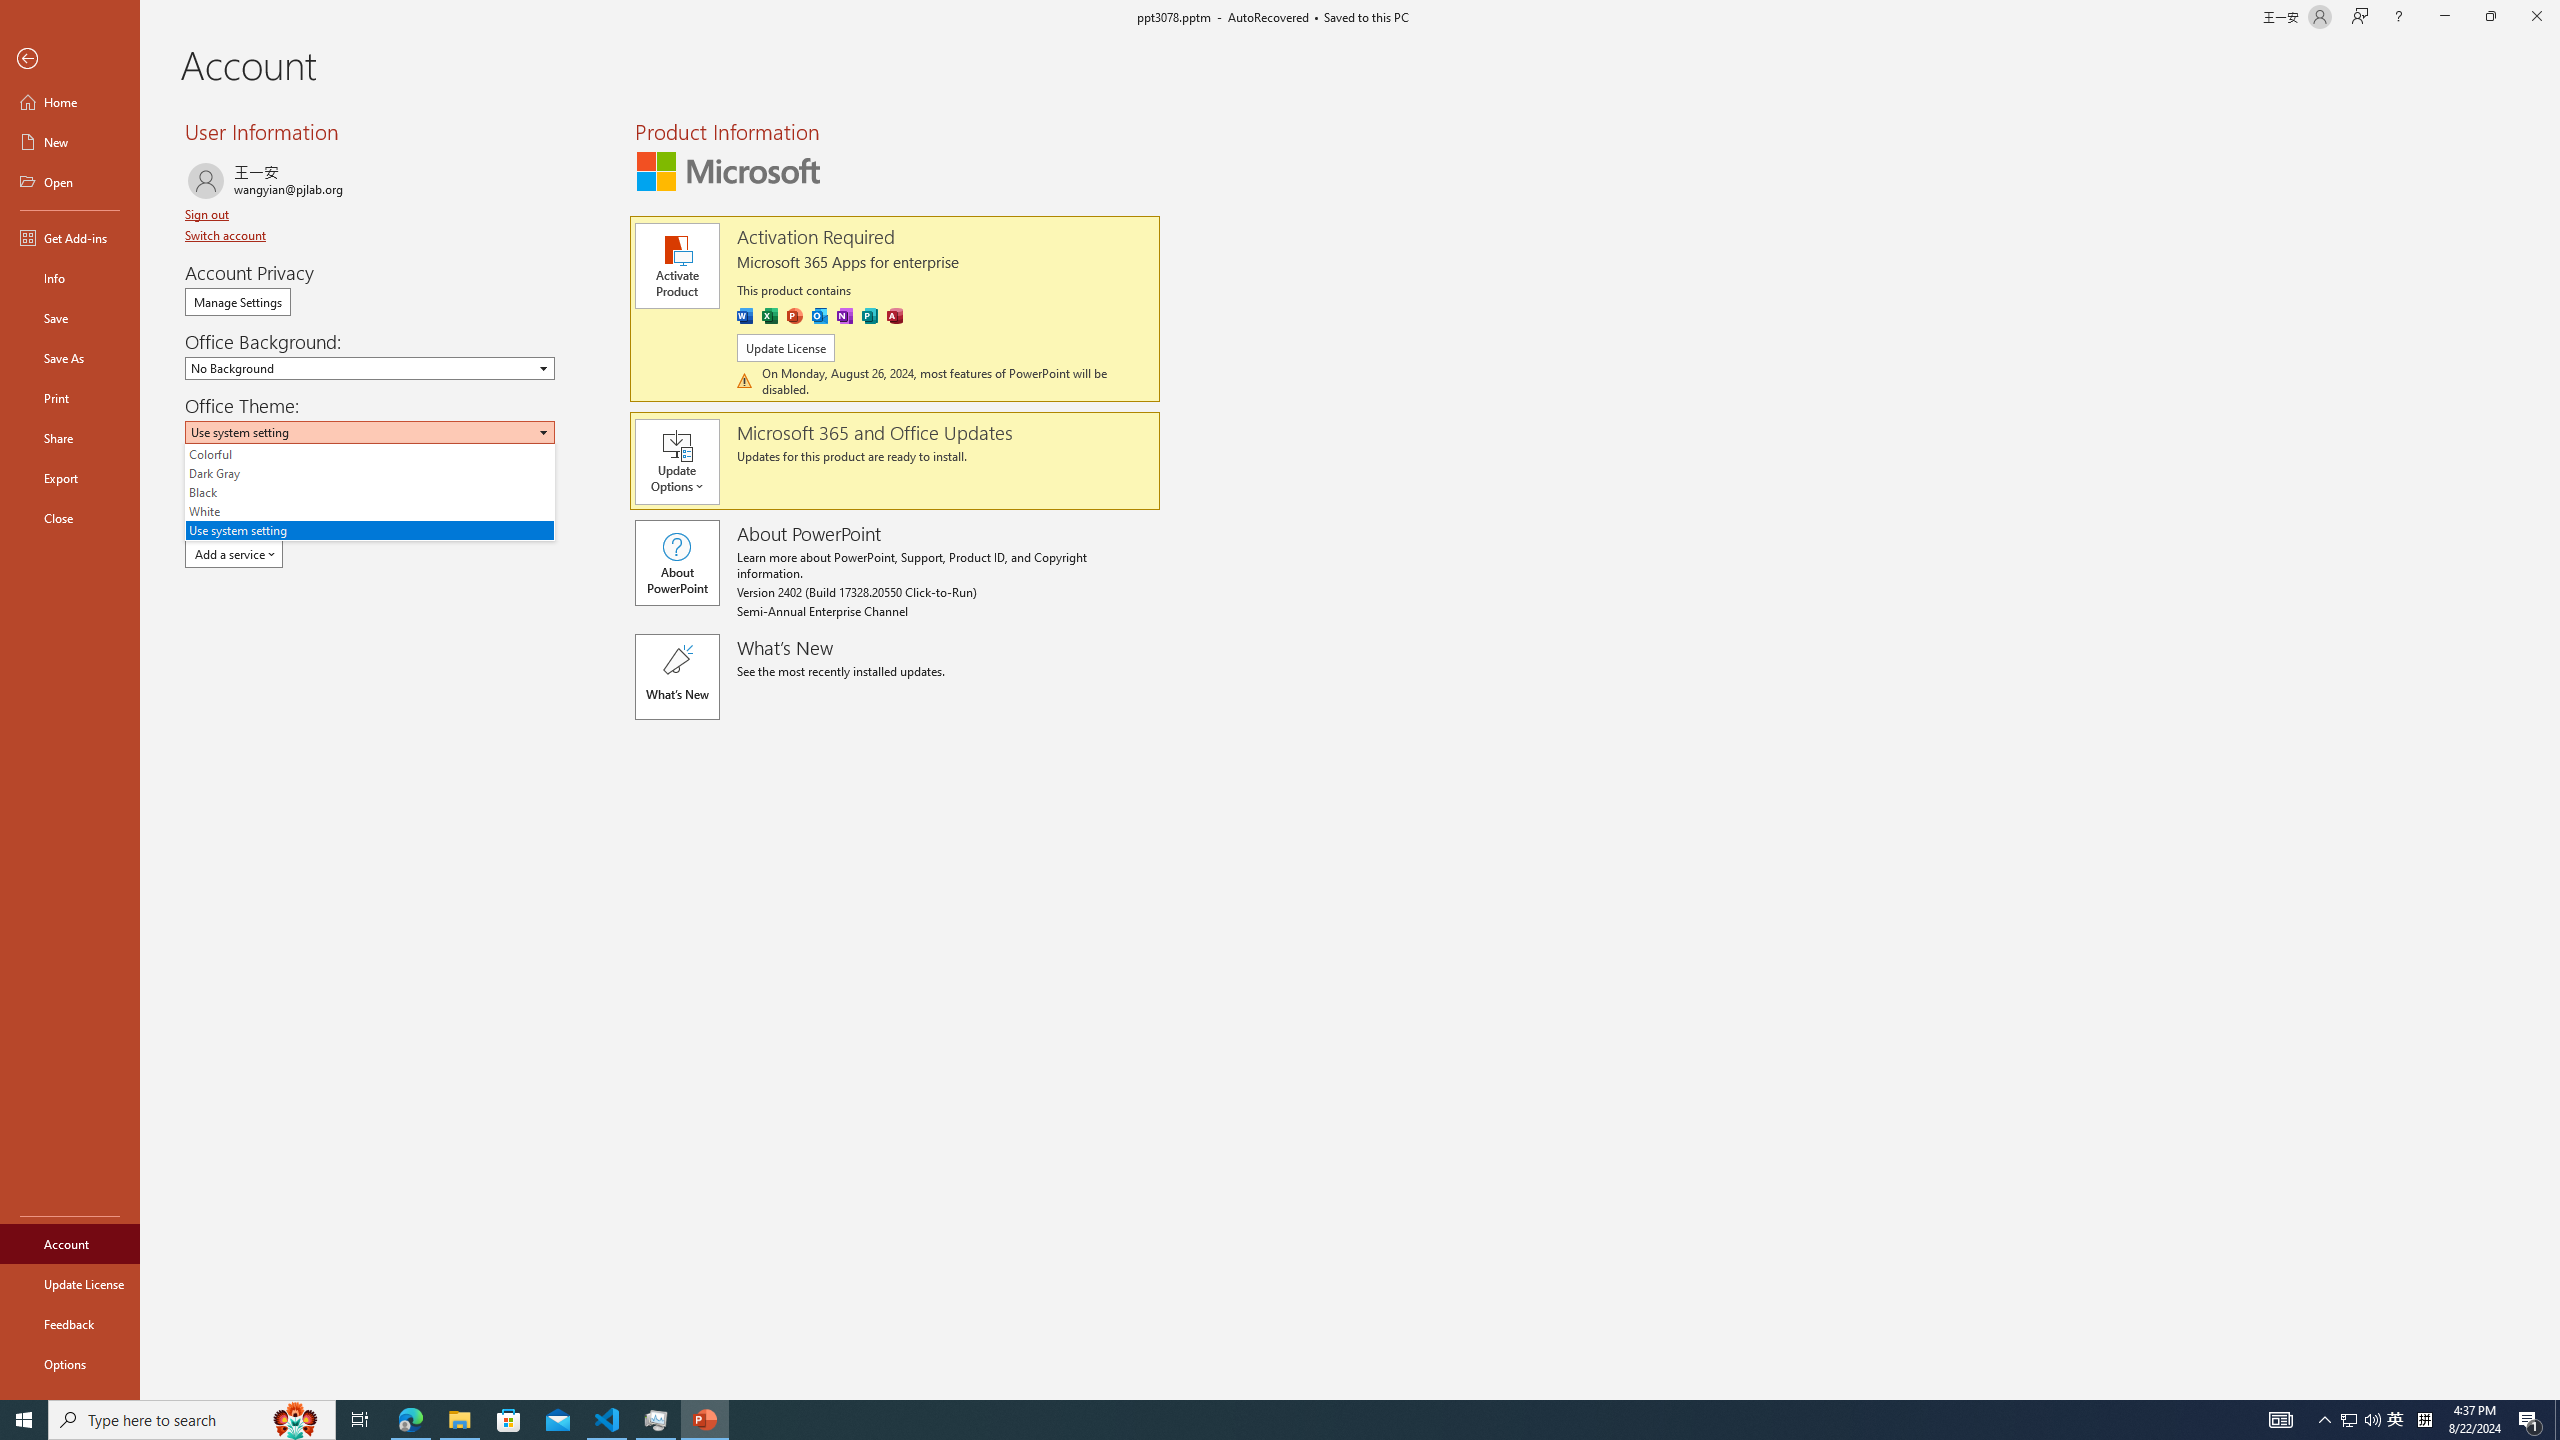  What do you see at coordinates (70, 1324) in the screenshot?
I see `Info` at bounding box center [70, 1324].